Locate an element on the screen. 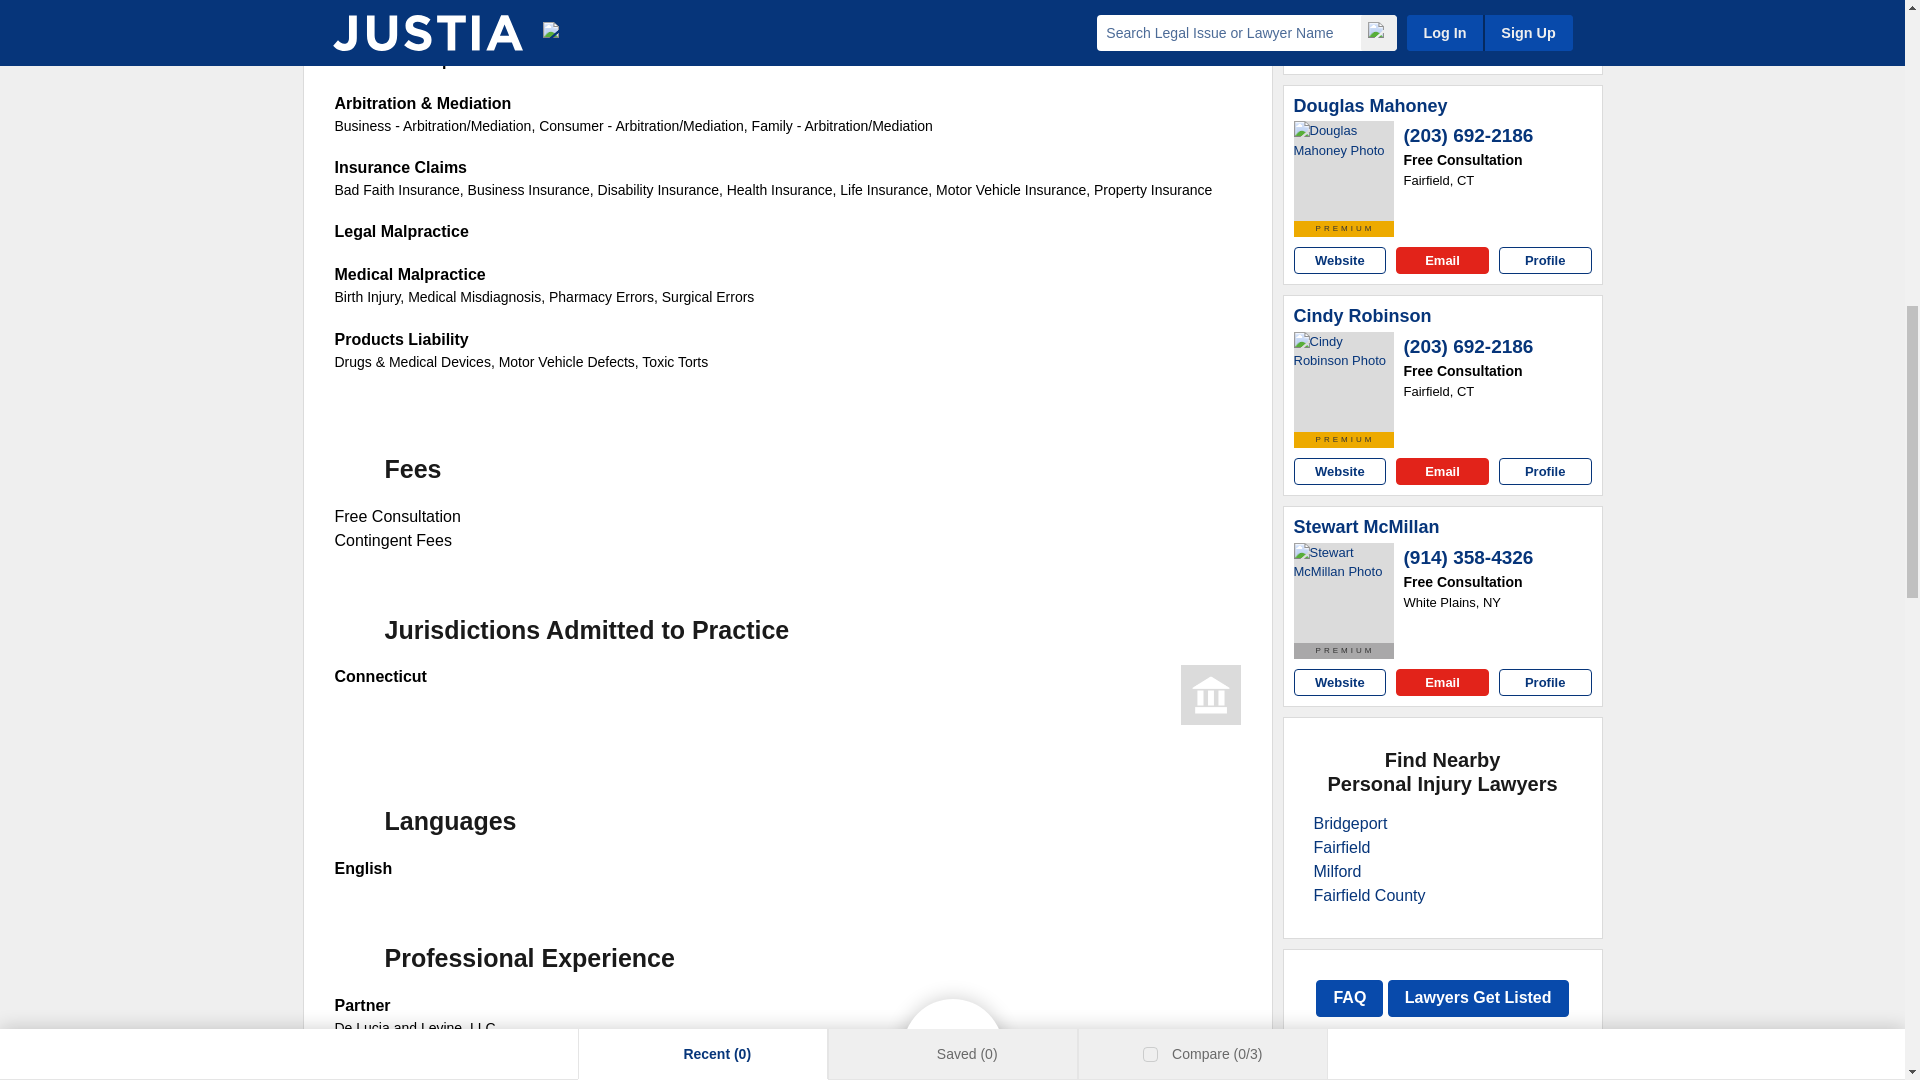 The height and width of the screenshot is (1080, 1920). Douglas Mahoney is located at coordinates (1344, 170).